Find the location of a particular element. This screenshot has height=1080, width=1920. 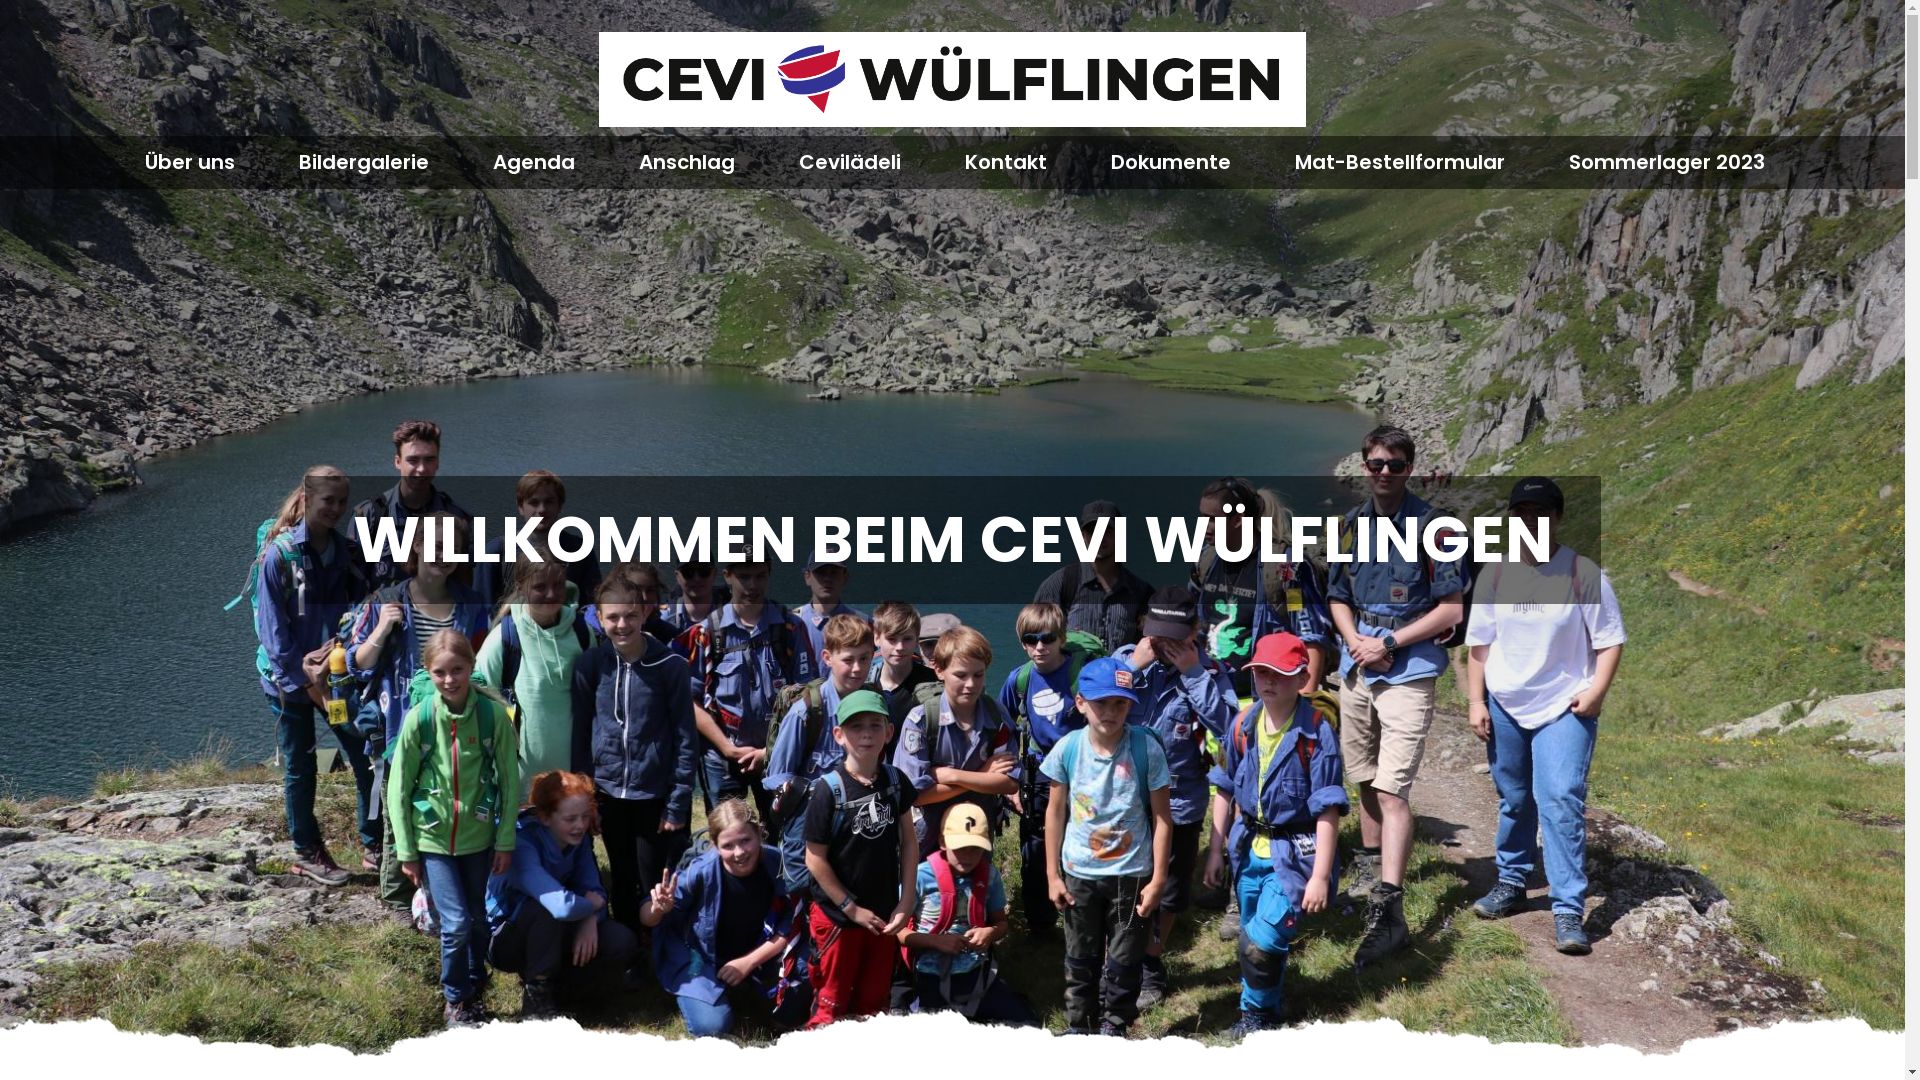

Mat-Bestellformular is located at coordinates (1399, 162).